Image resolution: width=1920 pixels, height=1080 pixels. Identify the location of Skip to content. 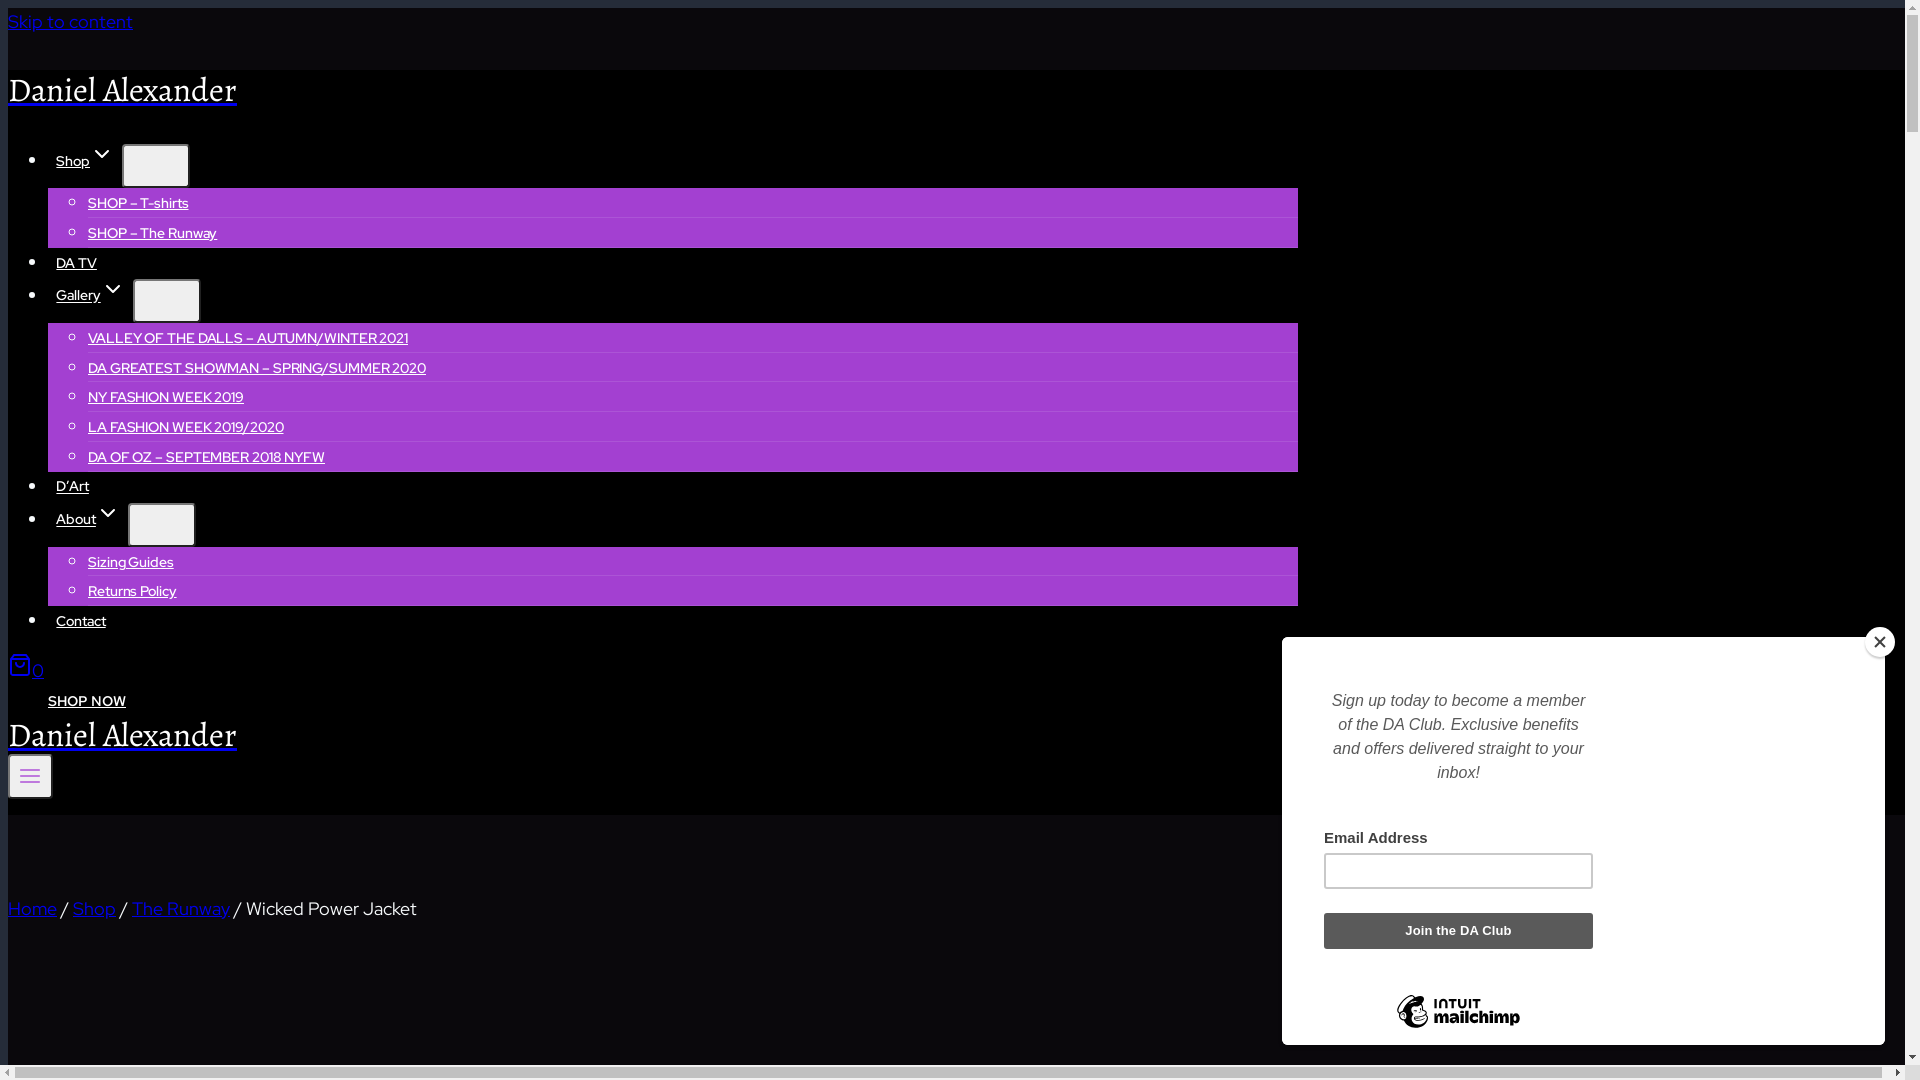
(70, 22).